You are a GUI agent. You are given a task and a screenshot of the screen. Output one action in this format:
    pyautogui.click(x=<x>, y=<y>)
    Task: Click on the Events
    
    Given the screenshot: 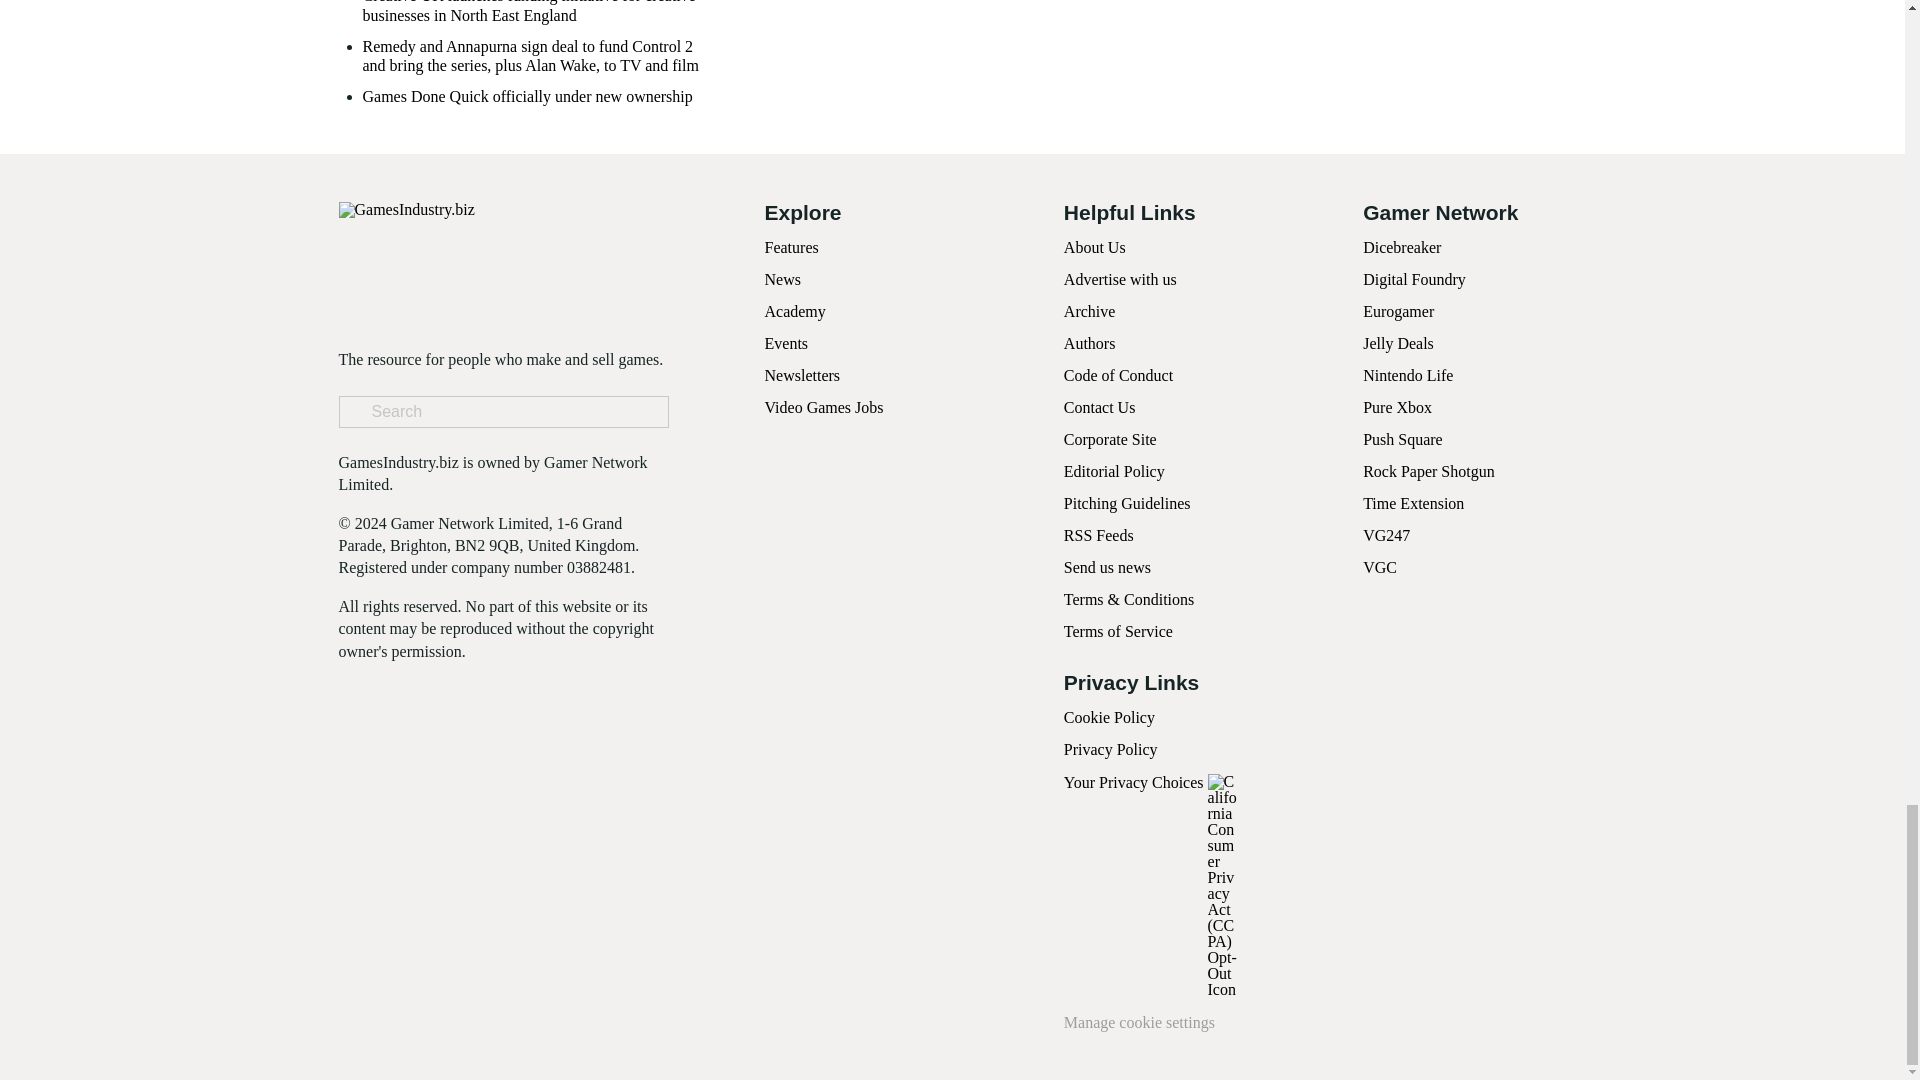 What is the action you would take?
    pyautogui.click(x=786, y=343)
    